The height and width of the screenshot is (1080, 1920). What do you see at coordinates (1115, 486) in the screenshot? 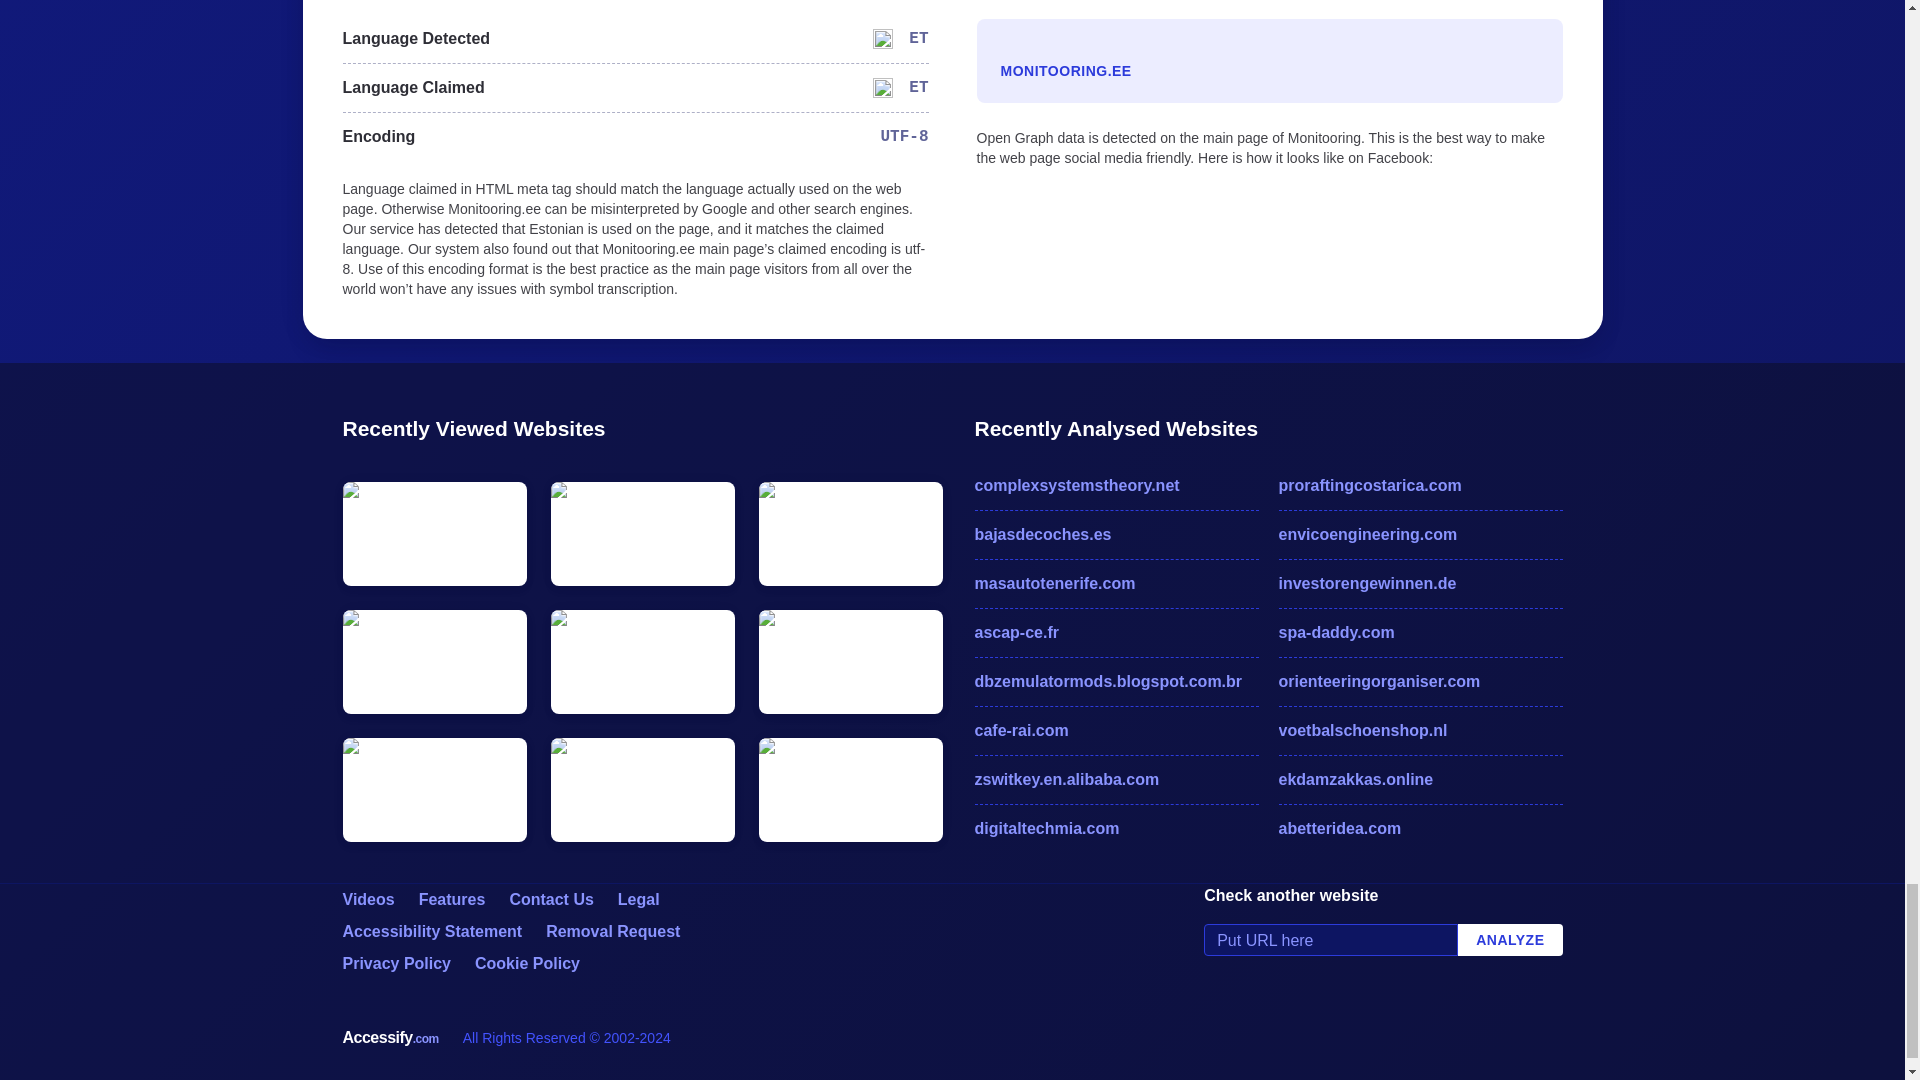
I see `complexsystemstheory.net` at bounding box center [1115, 486].